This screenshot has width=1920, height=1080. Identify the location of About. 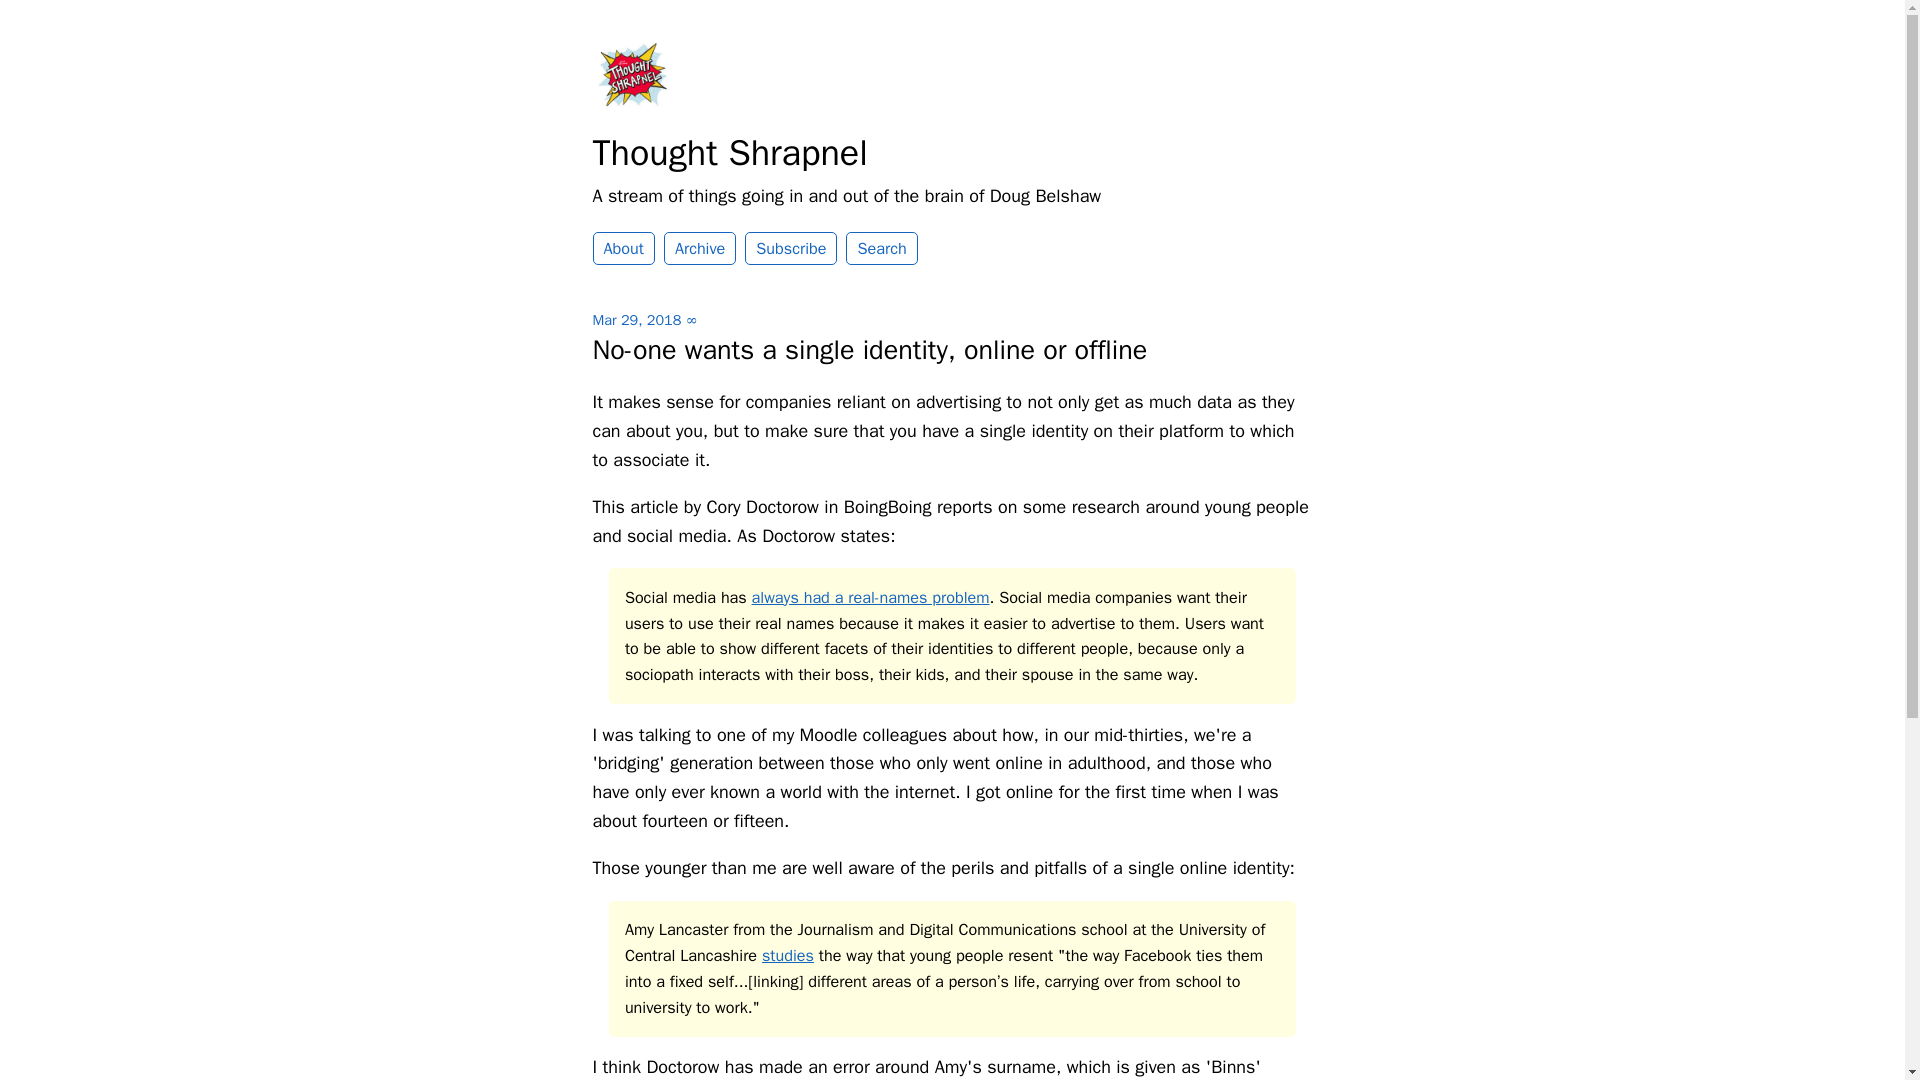
(622, 248).